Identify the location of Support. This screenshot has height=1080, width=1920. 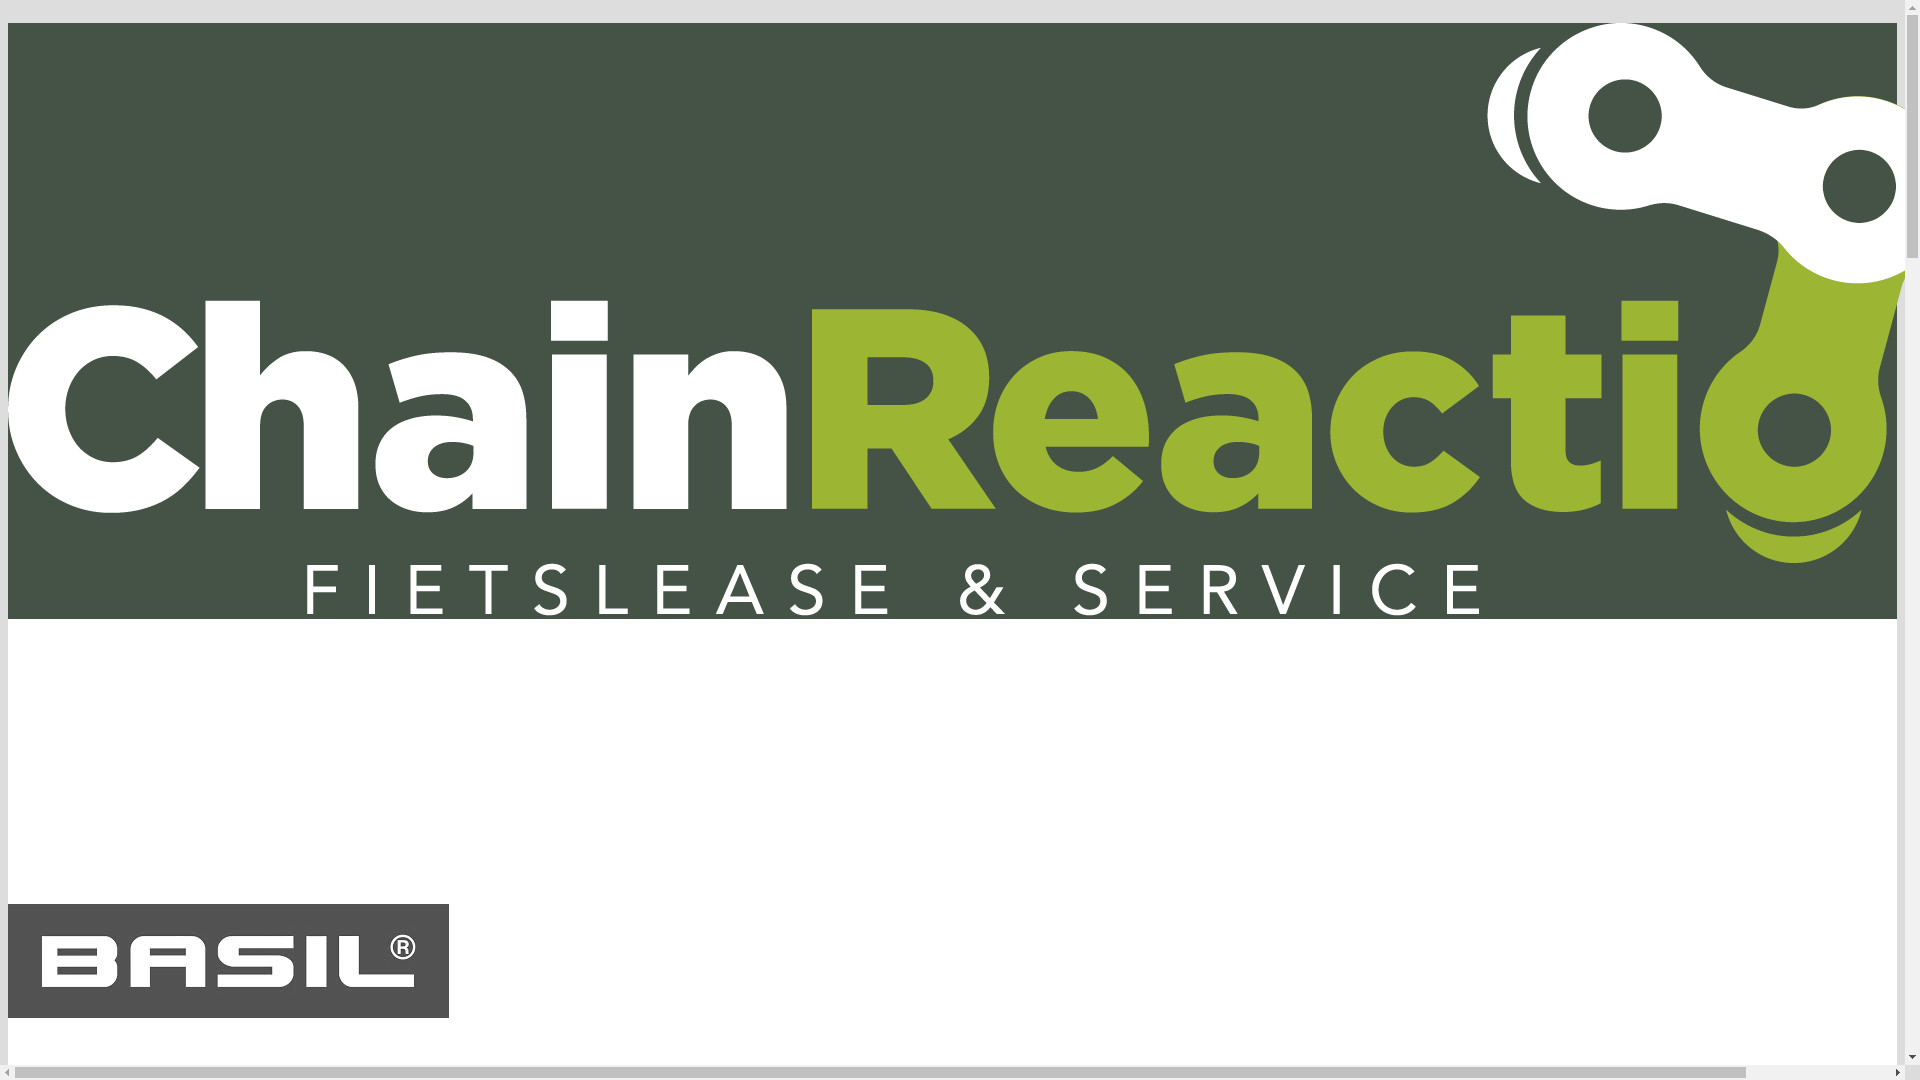
(352, 685).